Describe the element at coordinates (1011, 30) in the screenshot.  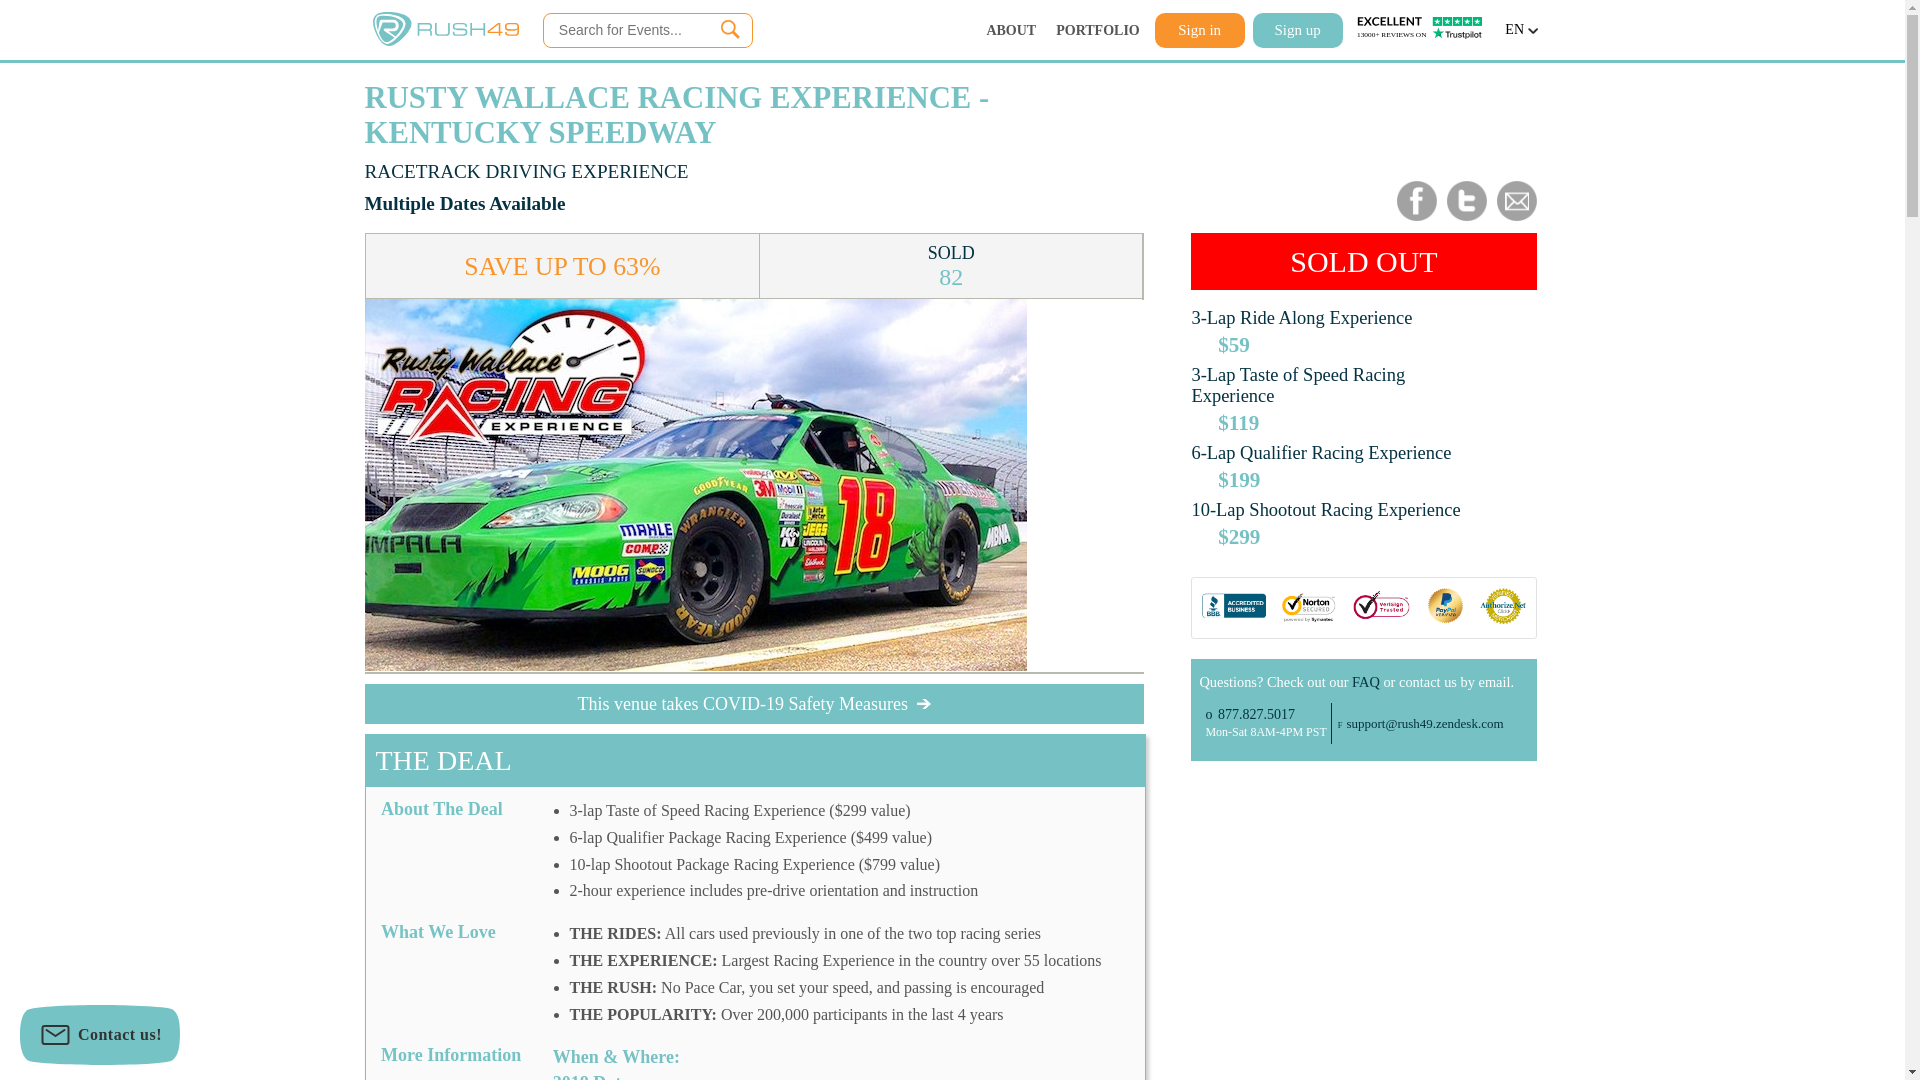
I see `Share your personal link on Facebook` at that location.